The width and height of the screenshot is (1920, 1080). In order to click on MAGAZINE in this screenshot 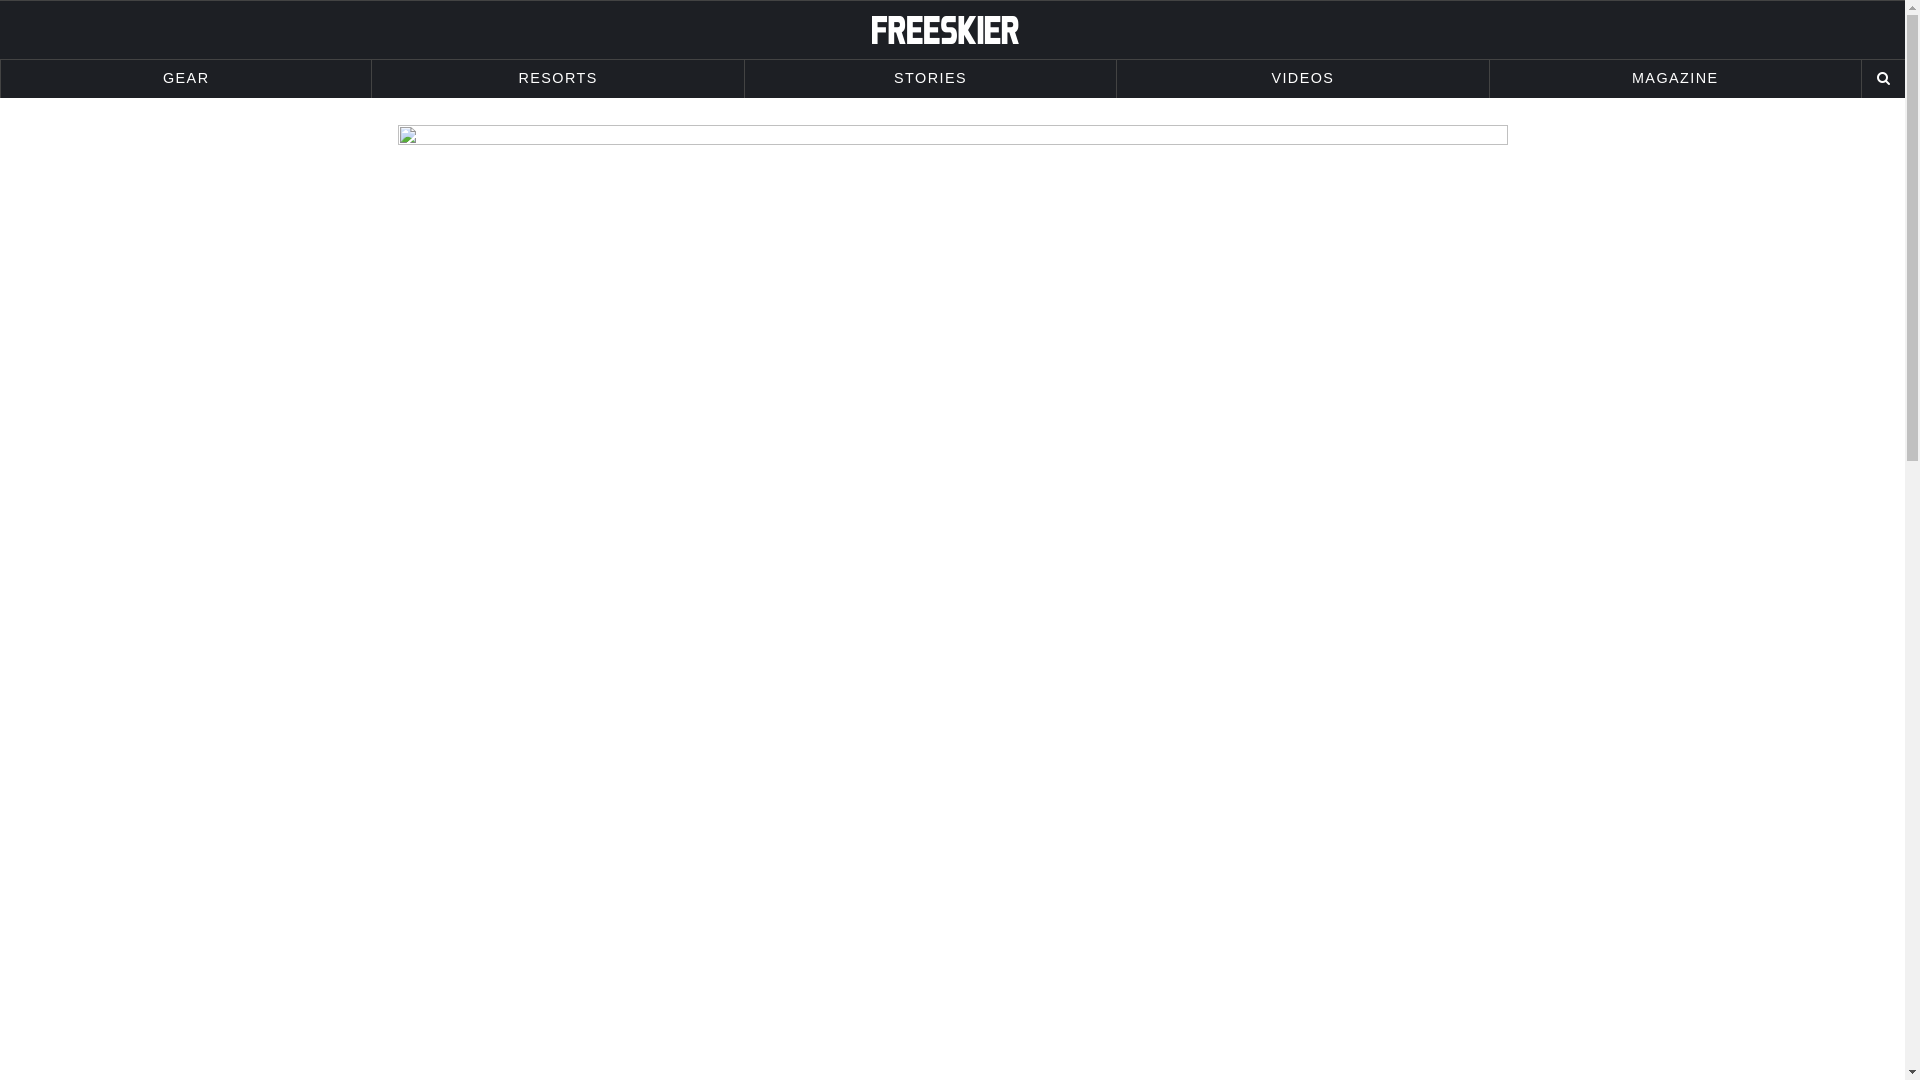, I will do `click(1674, 79)`.